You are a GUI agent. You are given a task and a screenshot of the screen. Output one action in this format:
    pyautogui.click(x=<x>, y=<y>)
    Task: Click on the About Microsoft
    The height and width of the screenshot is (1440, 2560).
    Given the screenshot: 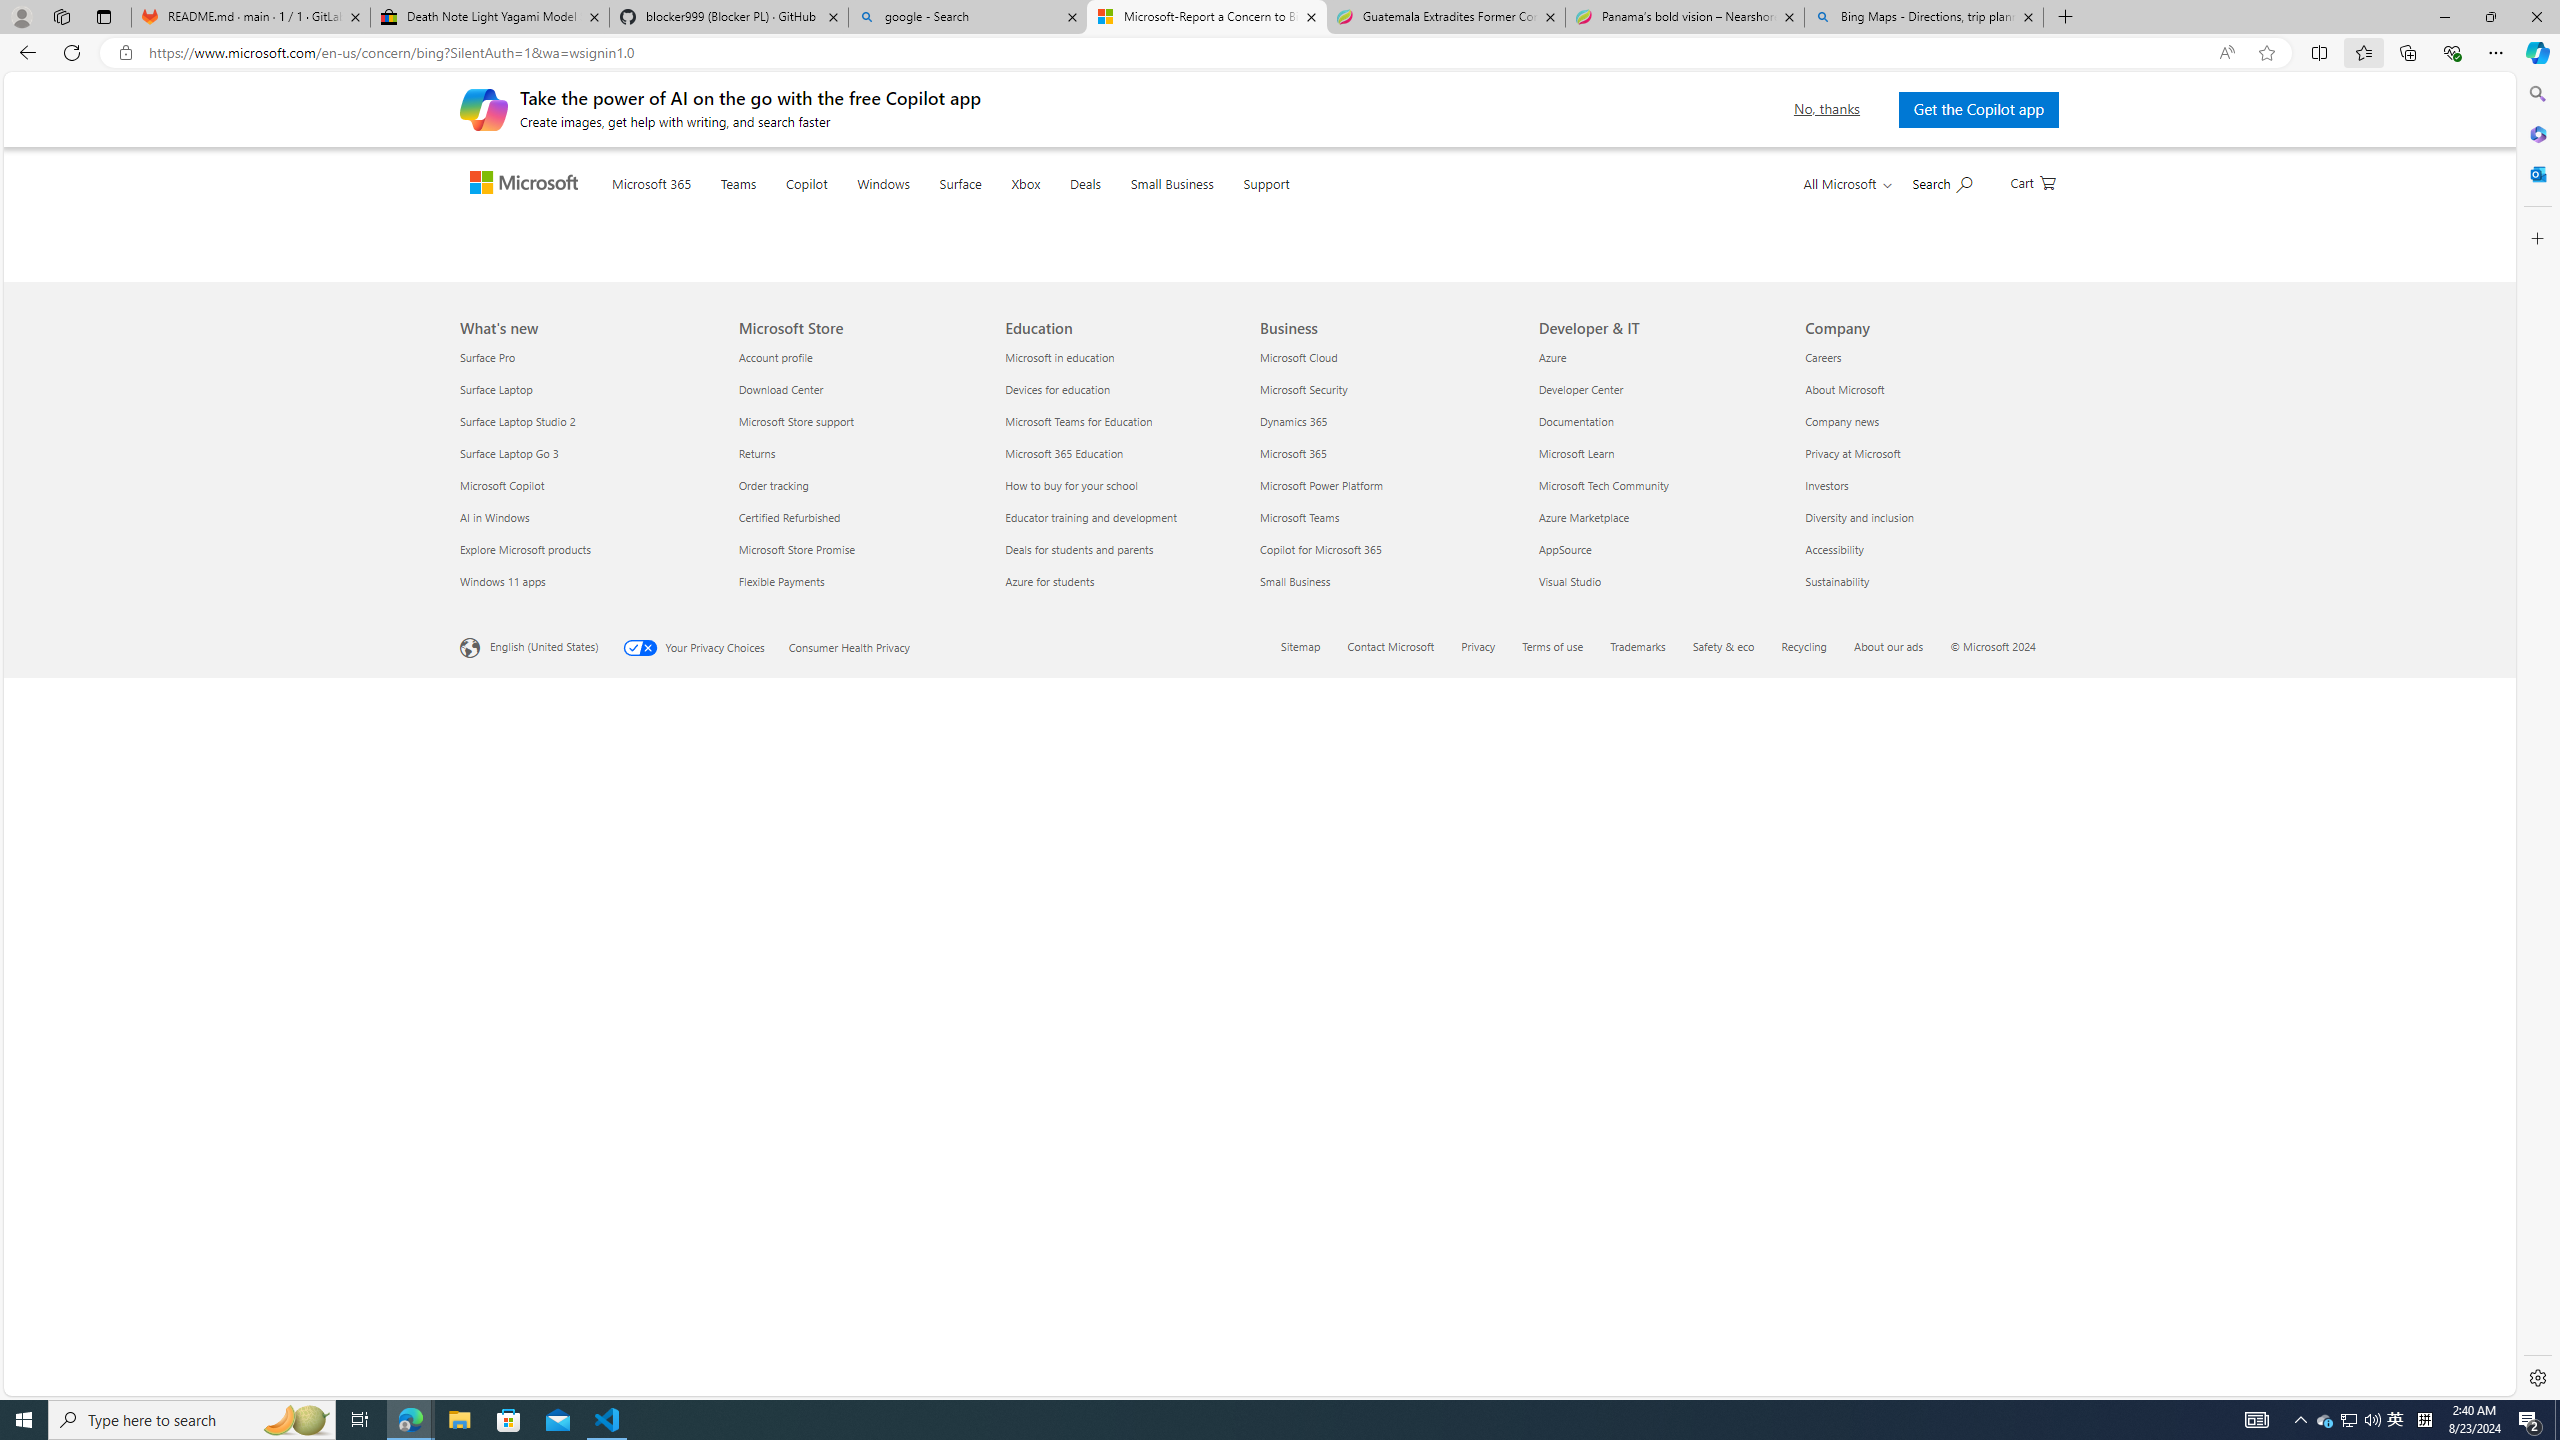 What is the action you would take?
    pyautogui.click(x=1926, y=1092)
    